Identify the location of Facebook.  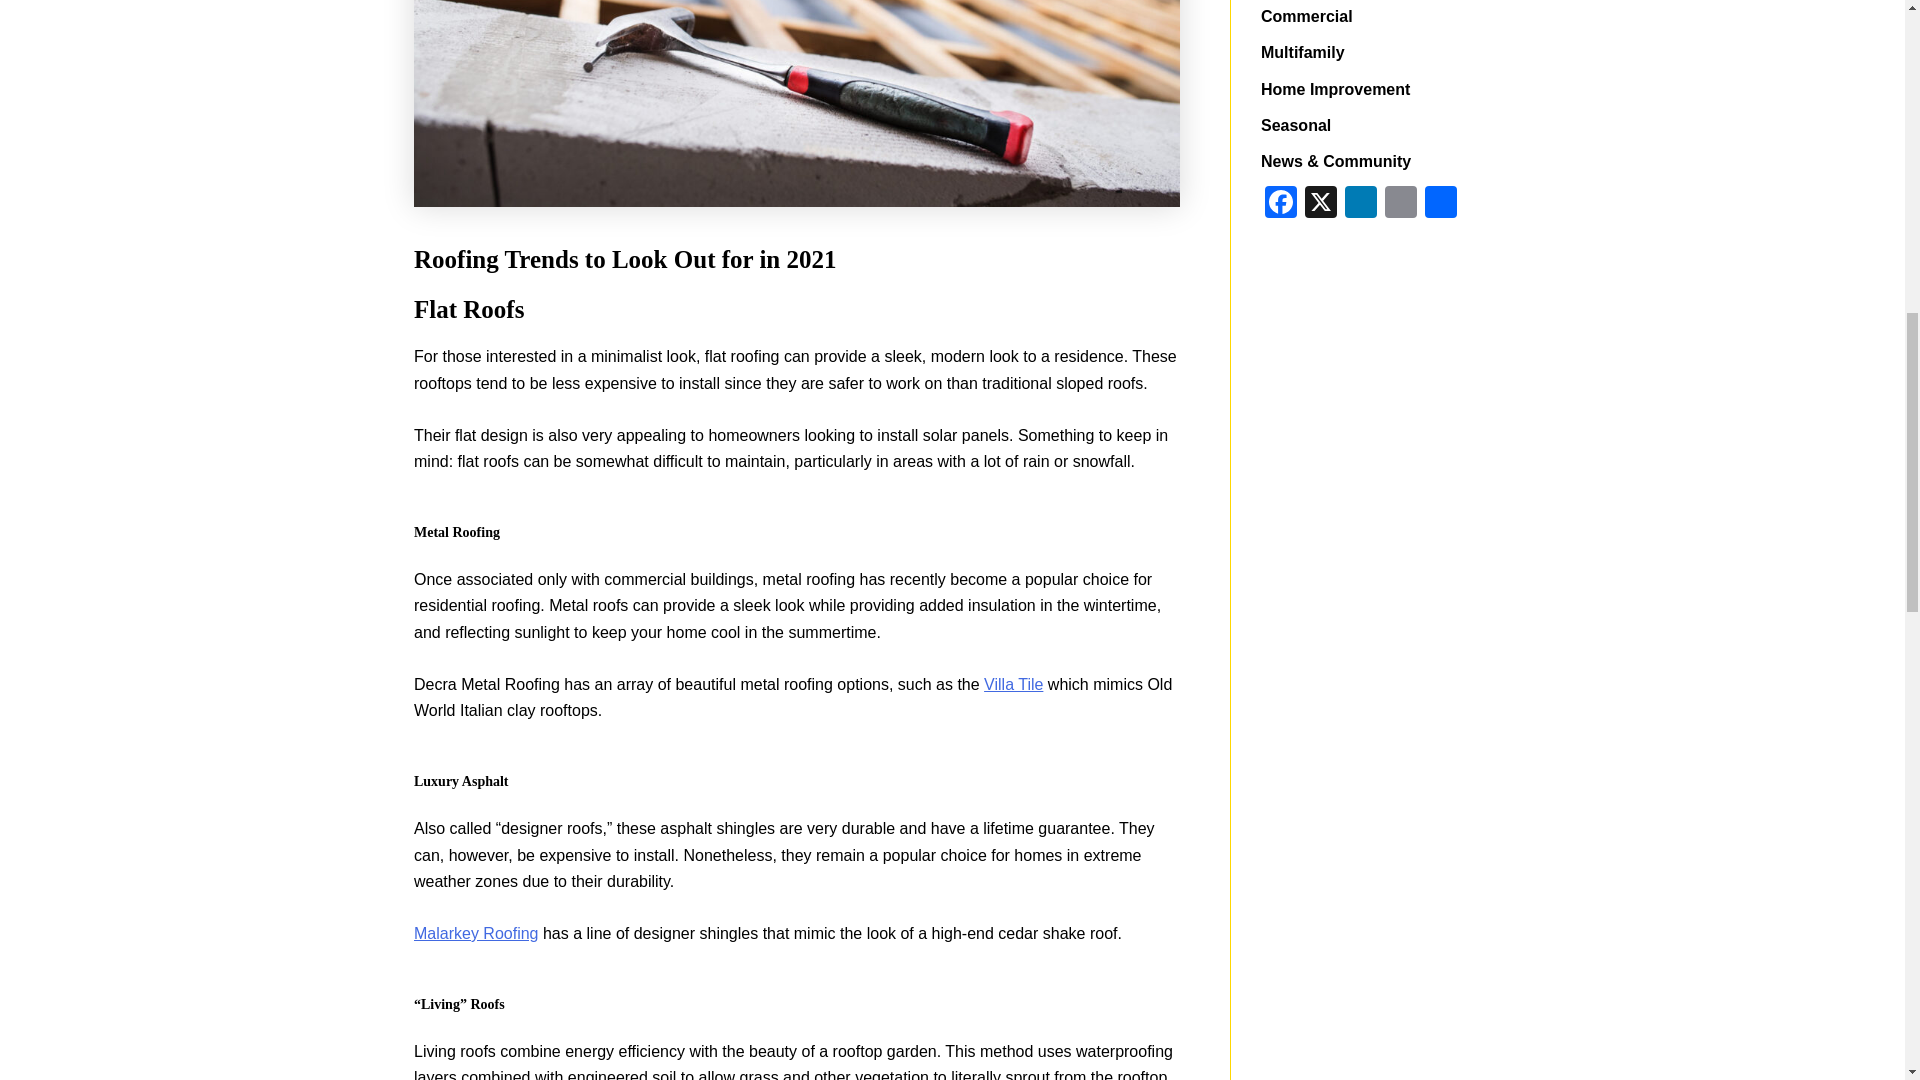
(1281, 204).